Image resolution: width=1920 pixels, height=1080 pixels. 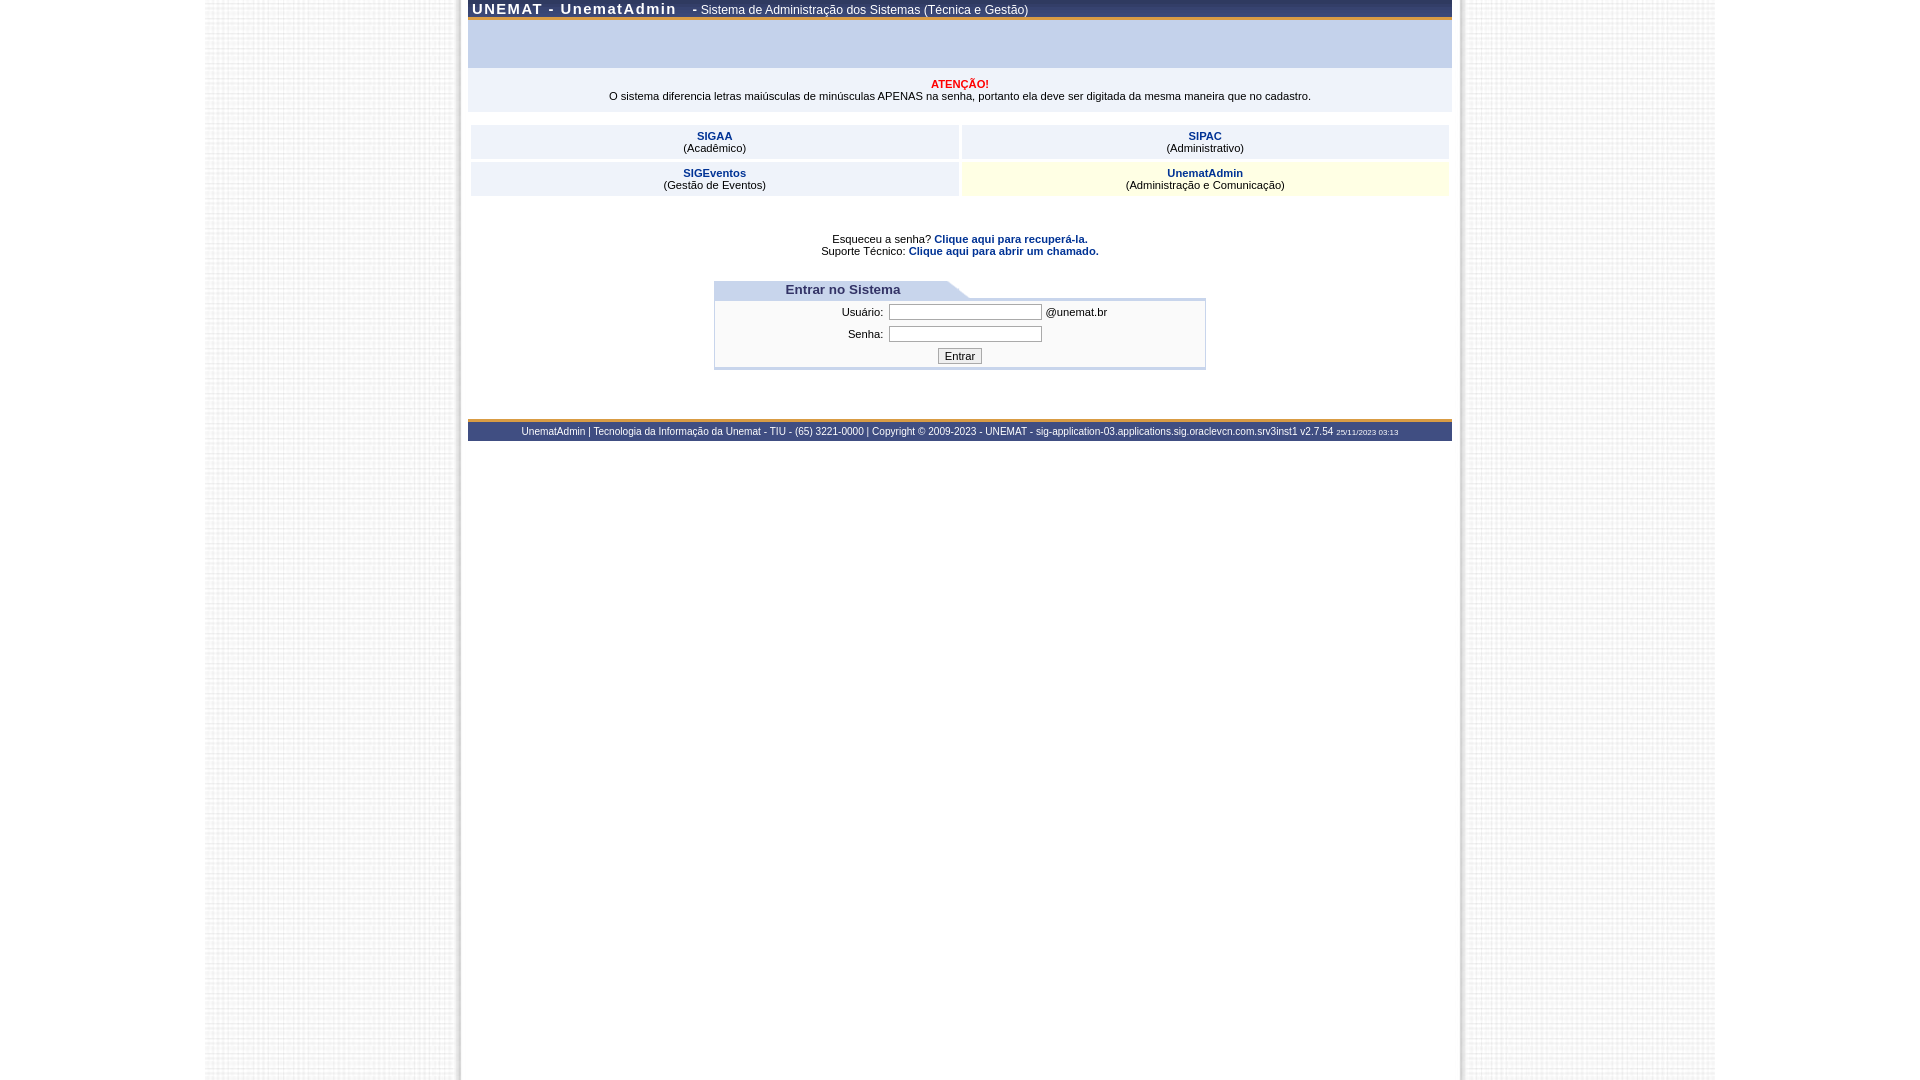 I want to click on SIPAC, so click(x=1206, y=136).